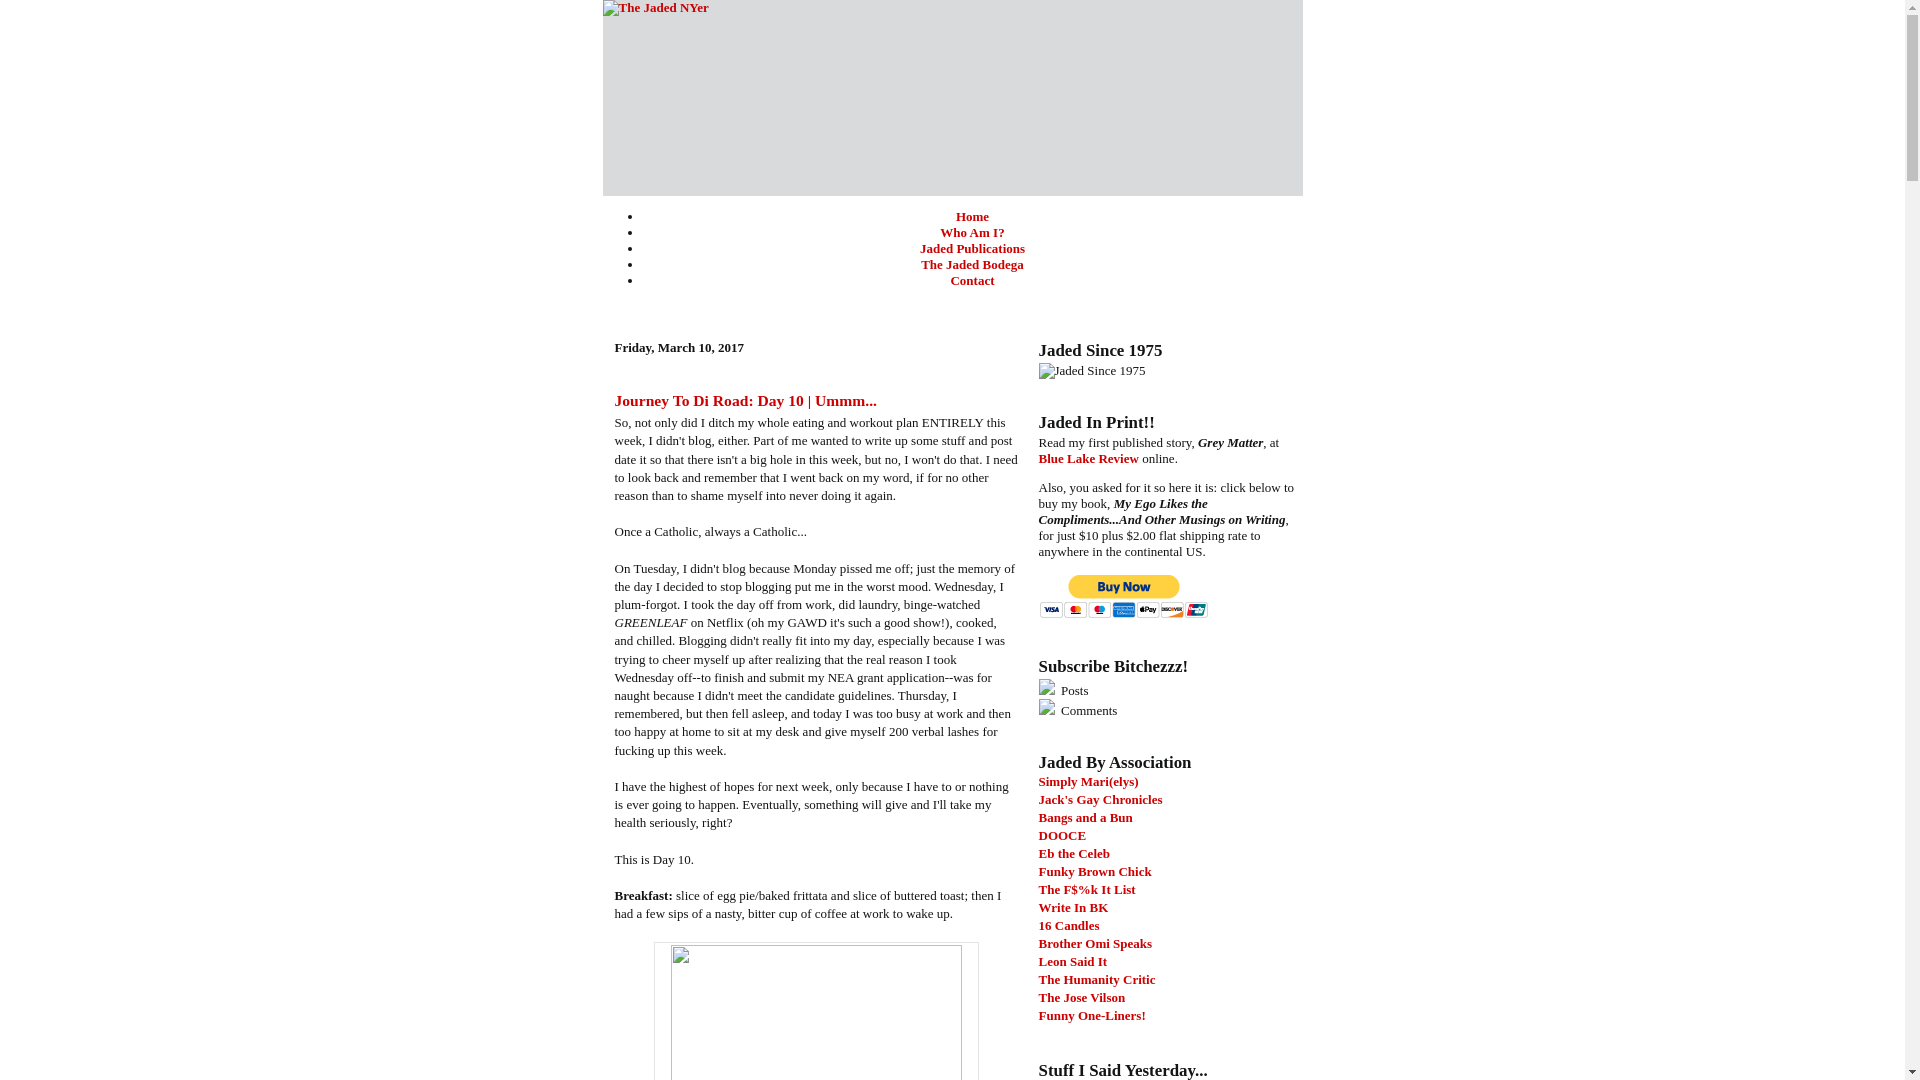  What do you see at coordinates (972, 264) in the screenshot?
I see `The Jaded Bodega` at bounding box center [972, 264].